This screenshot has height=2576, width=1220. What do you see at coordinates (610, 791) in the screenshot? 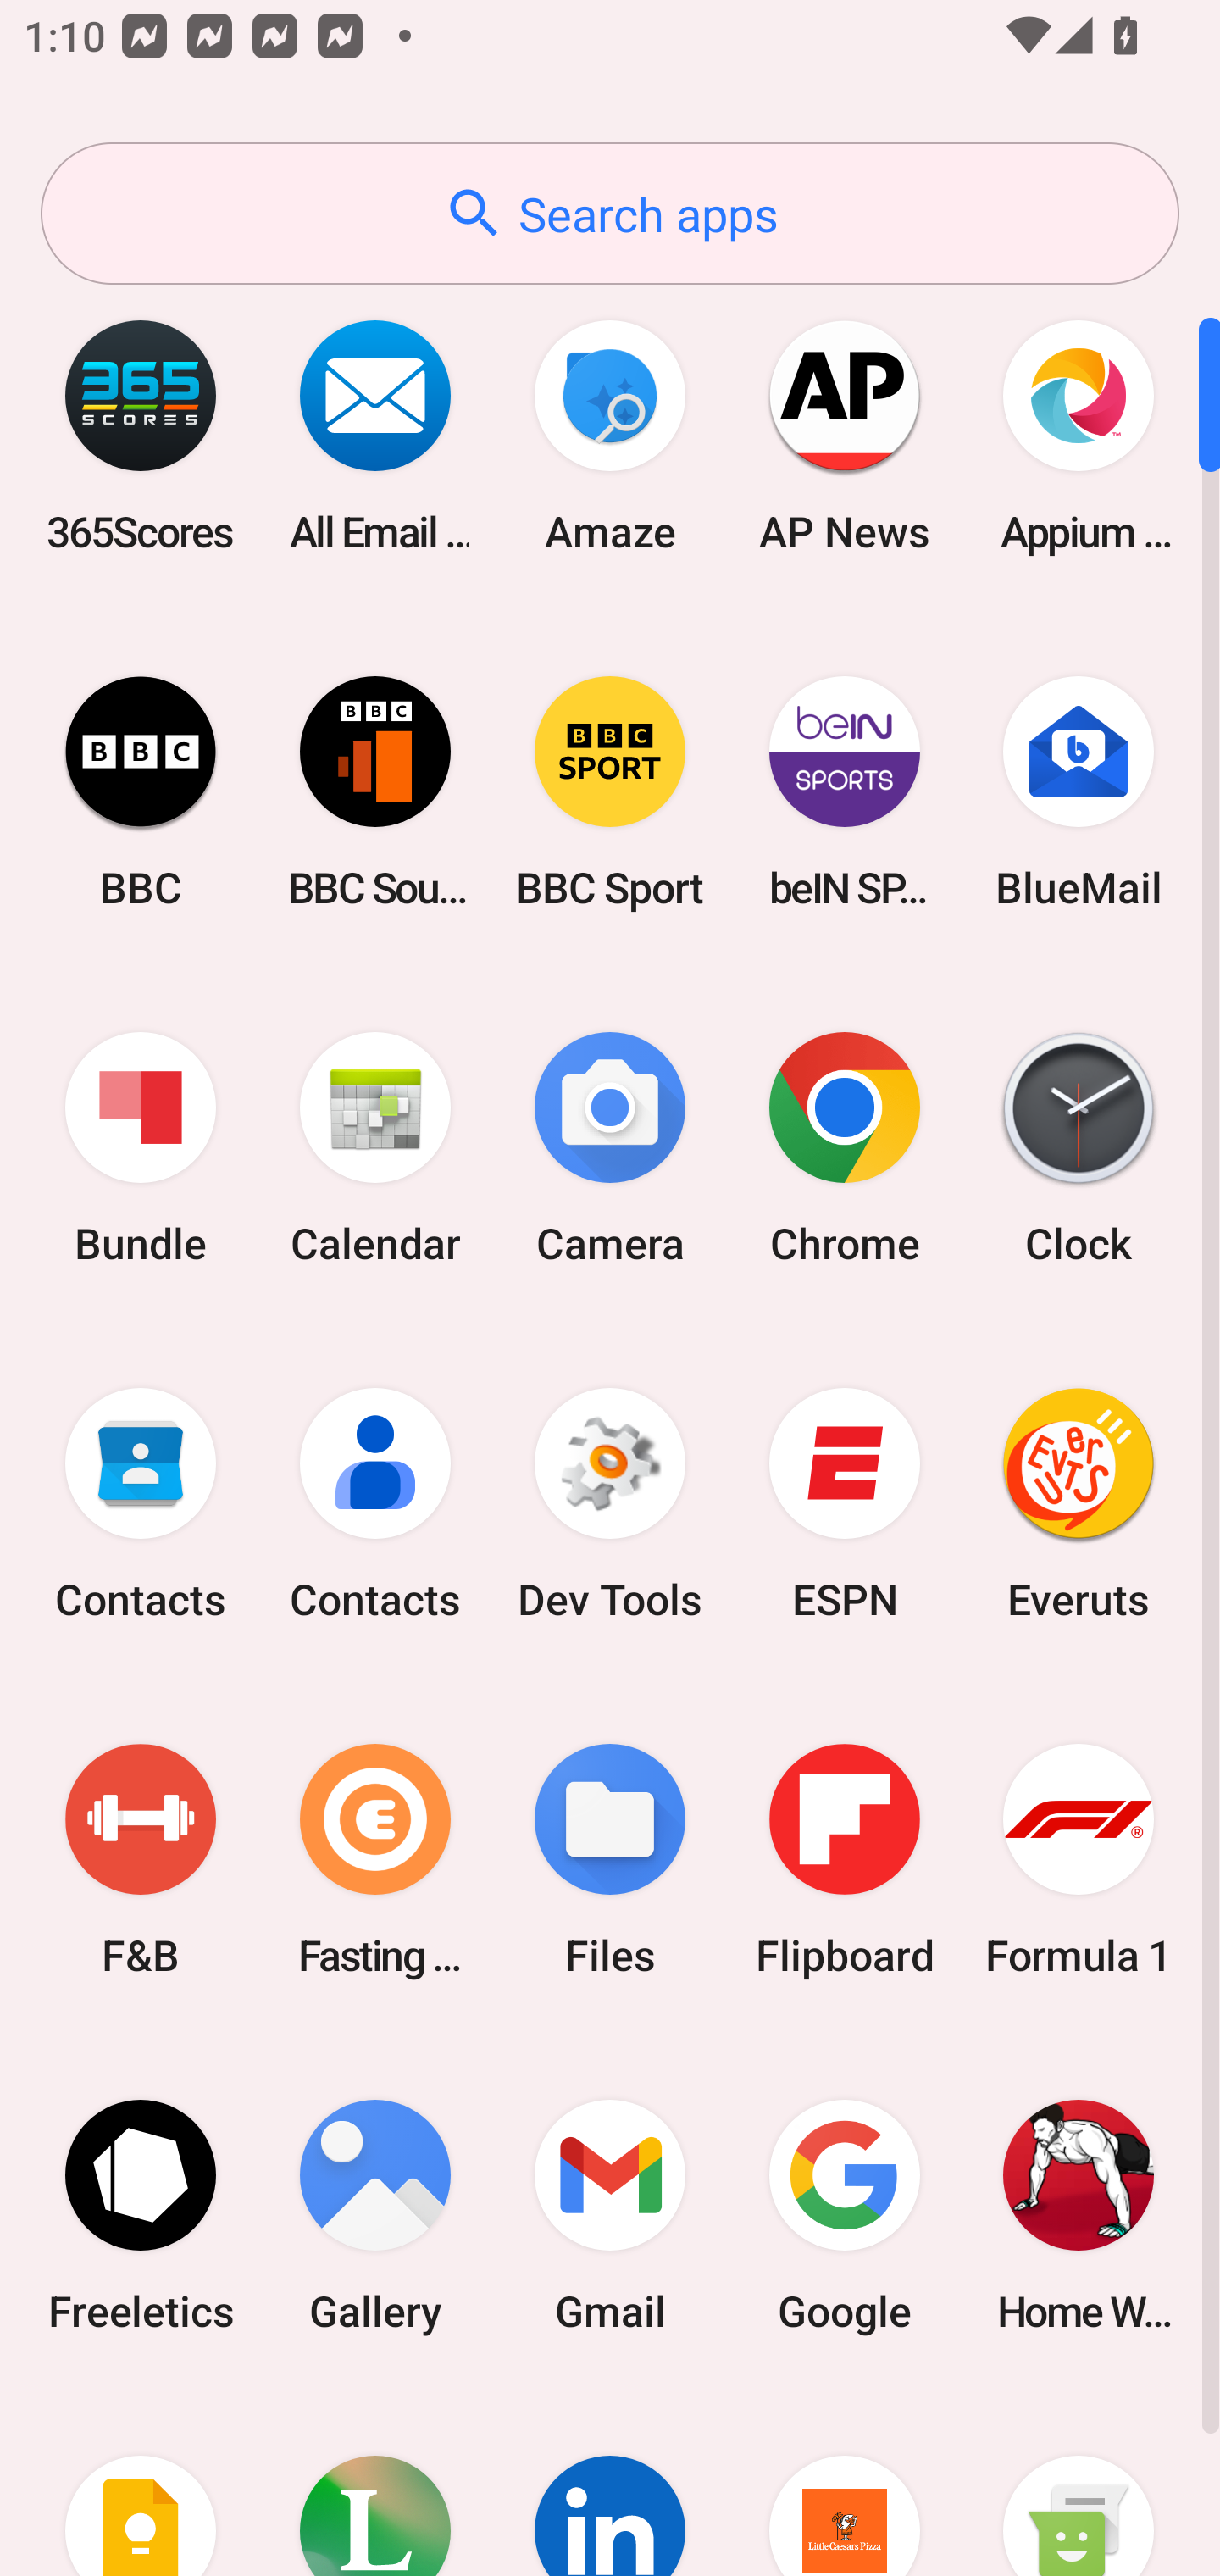
I see `BBC Sport` at bounding box center [610, 791].